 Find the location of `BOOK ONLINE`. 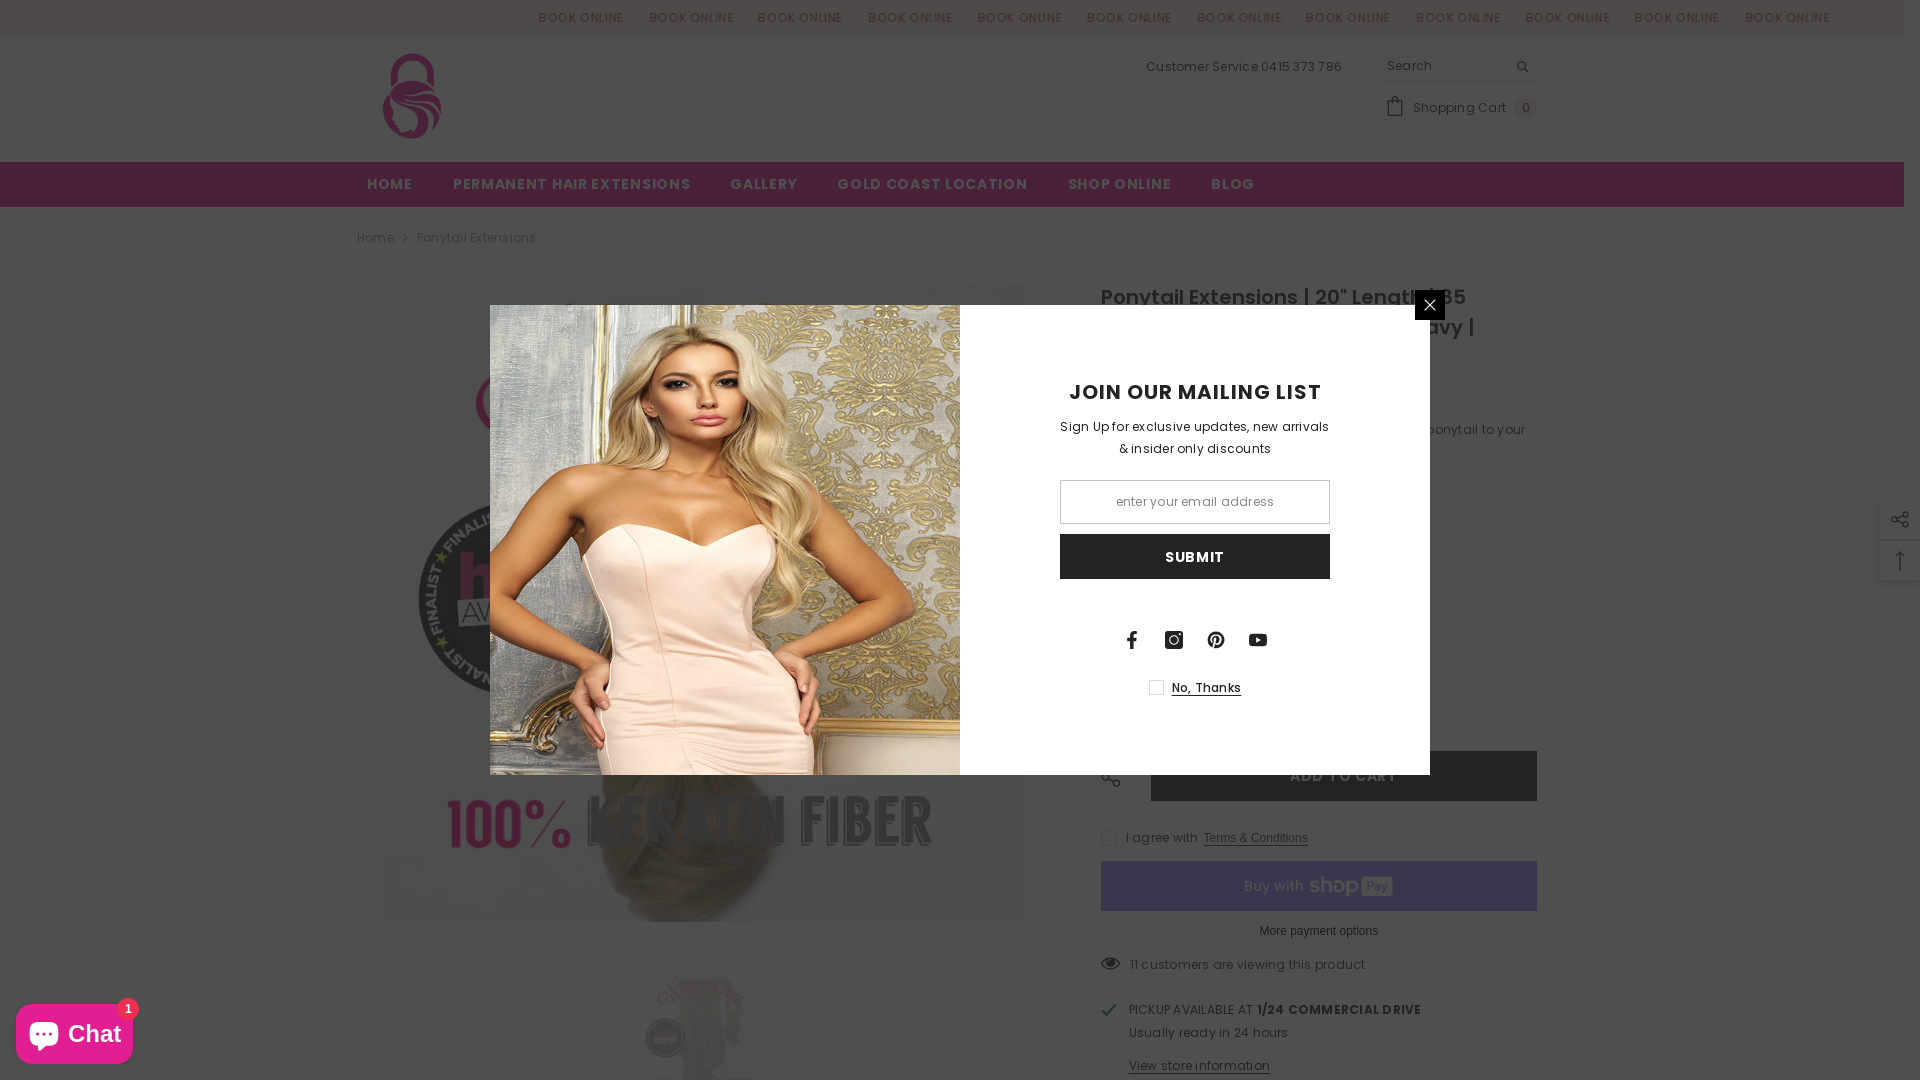

BOOK ONLINE is located at coordinates (1480, 18).